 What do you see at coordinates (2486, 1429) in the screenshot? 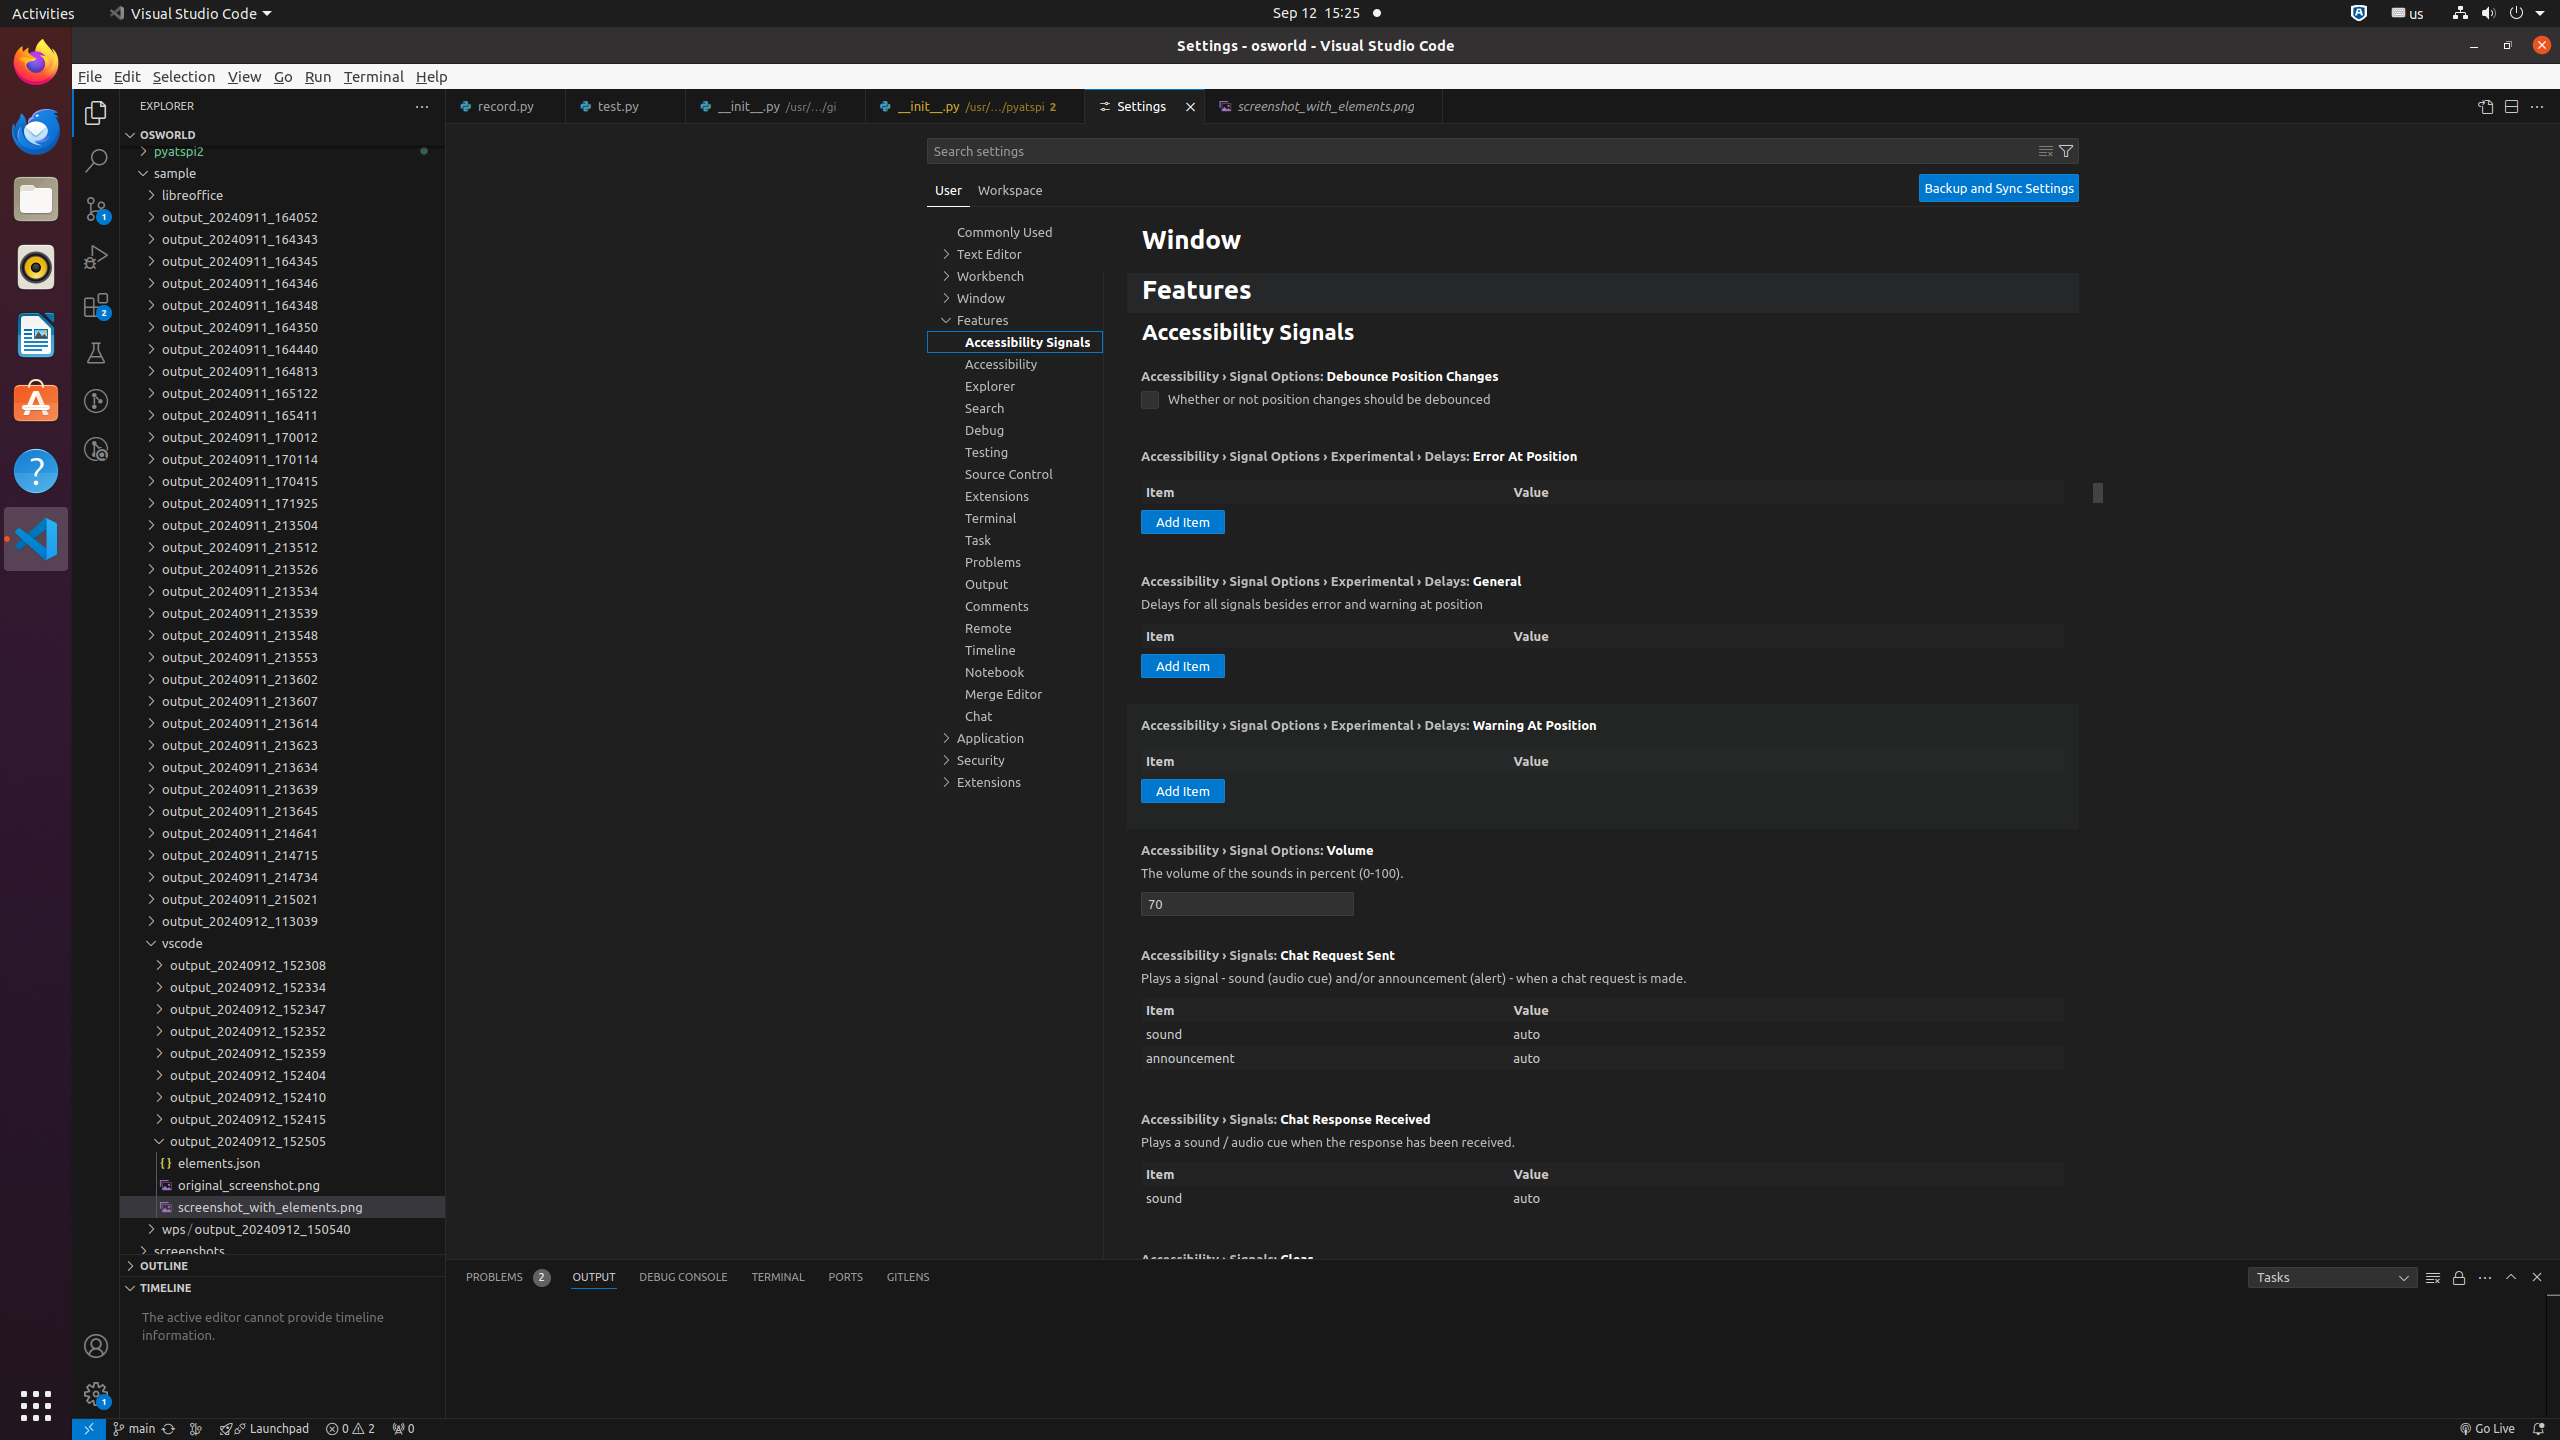
I see `broadcast Go Live, Click to run live server` at bounding box center [2486, 1429].